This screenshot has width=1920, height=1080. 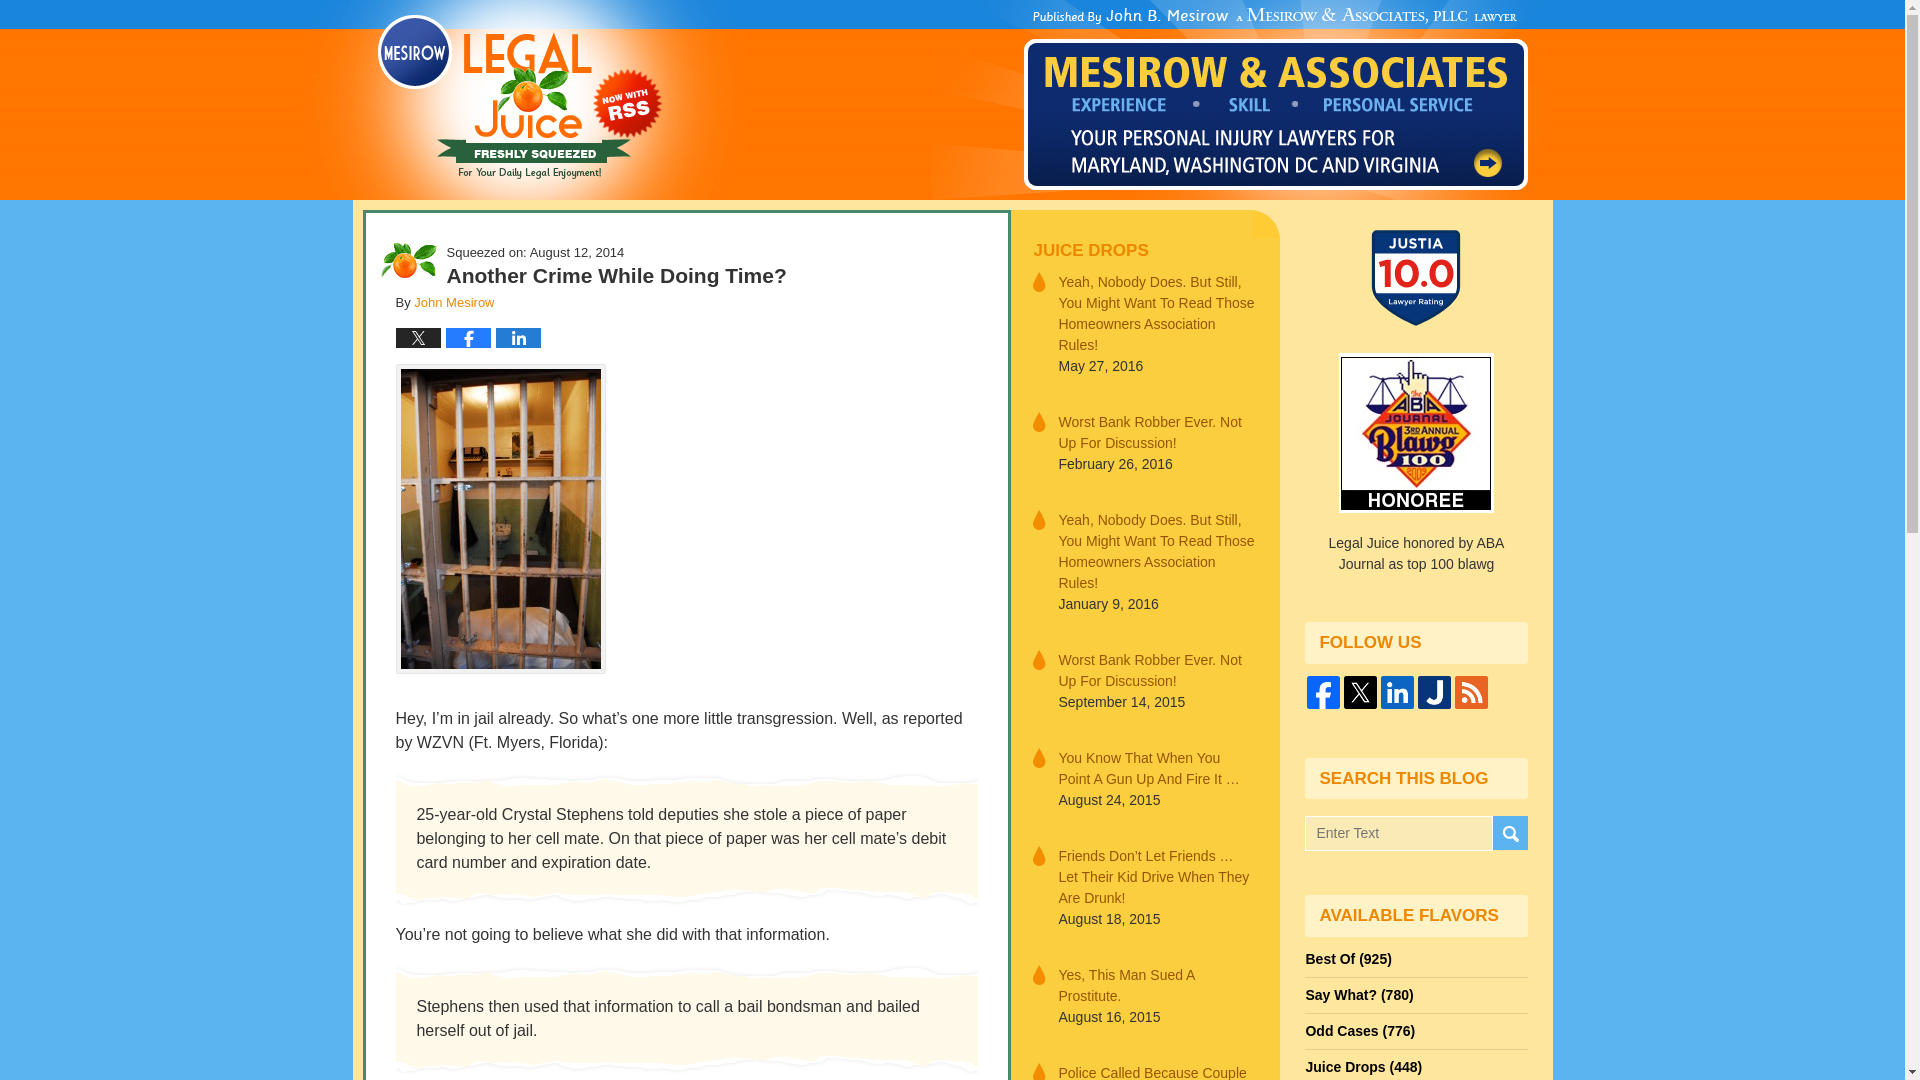 What do you see at coordinates (1324, 692) in the screenshot?
I see `Facebook` at bounding box center [1324, 692].